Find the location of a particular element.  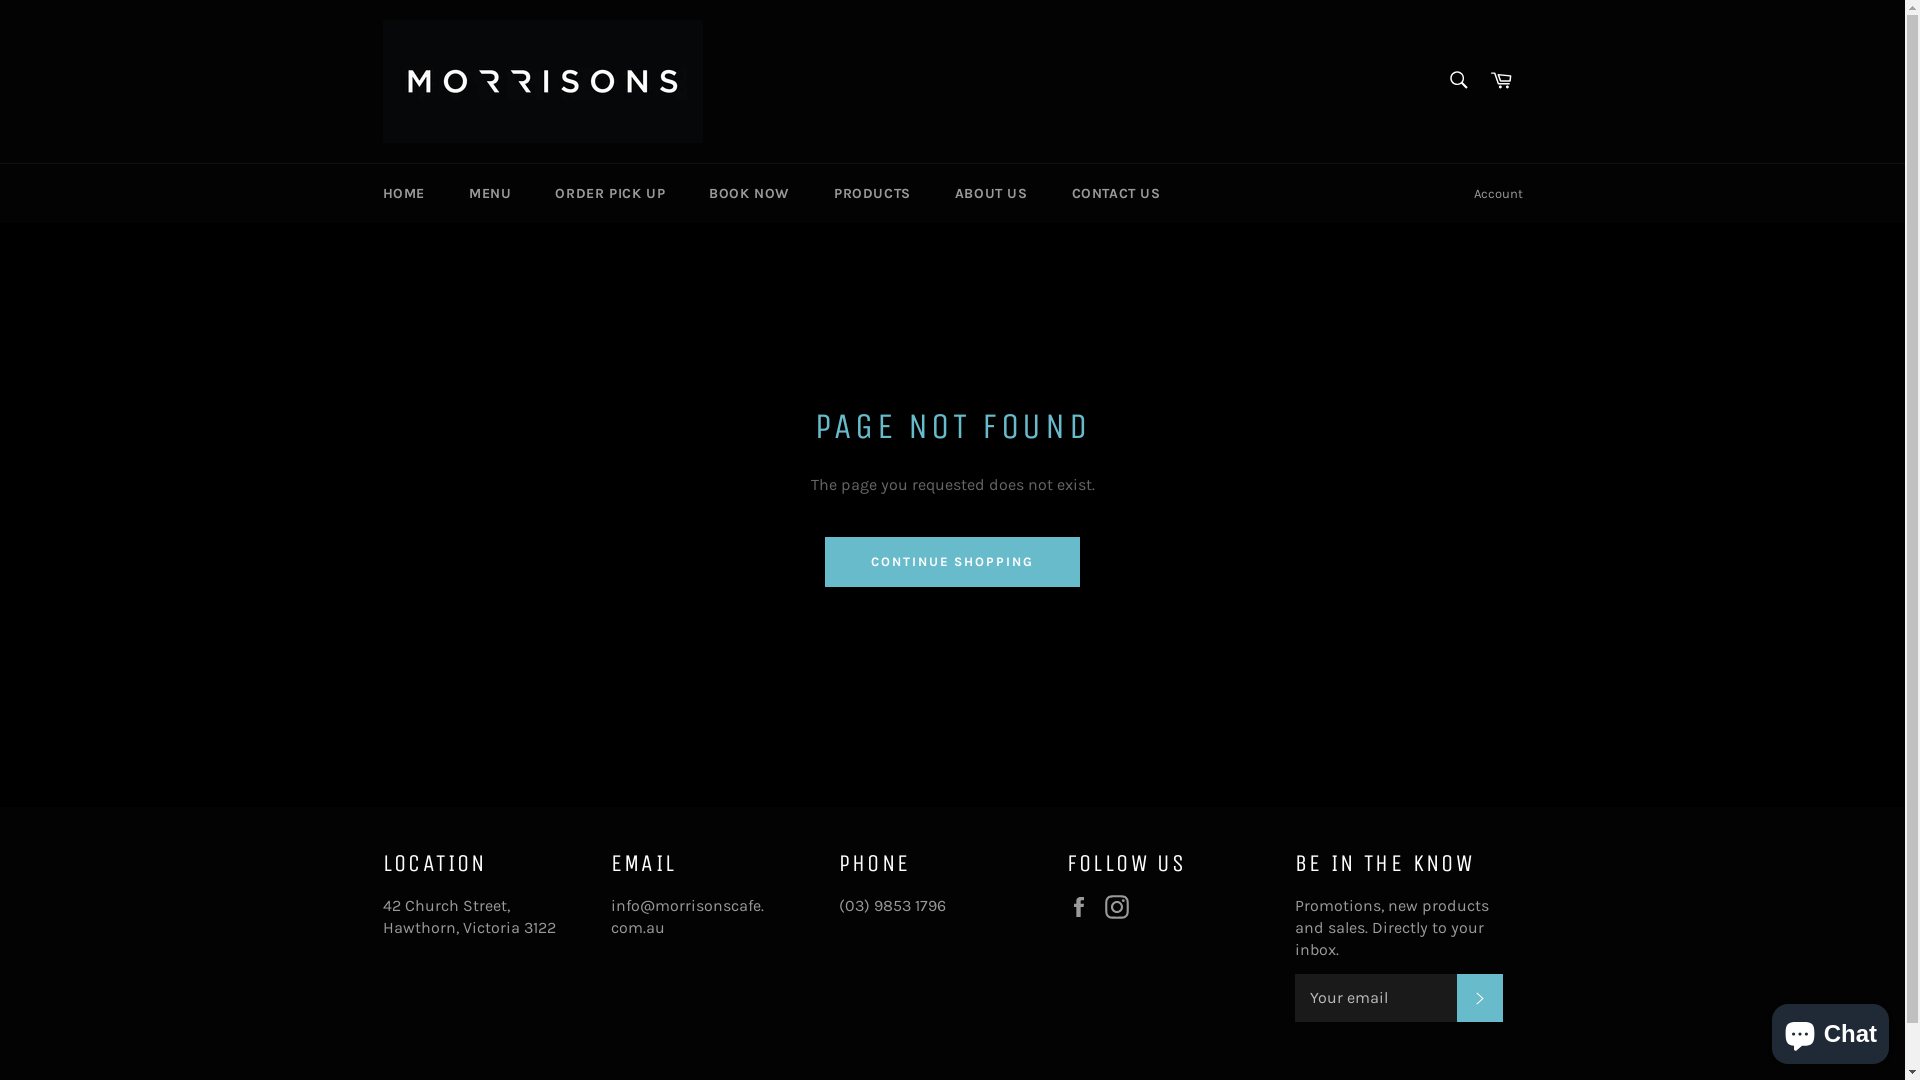

Instagram is located at coordinates (1121, 907).